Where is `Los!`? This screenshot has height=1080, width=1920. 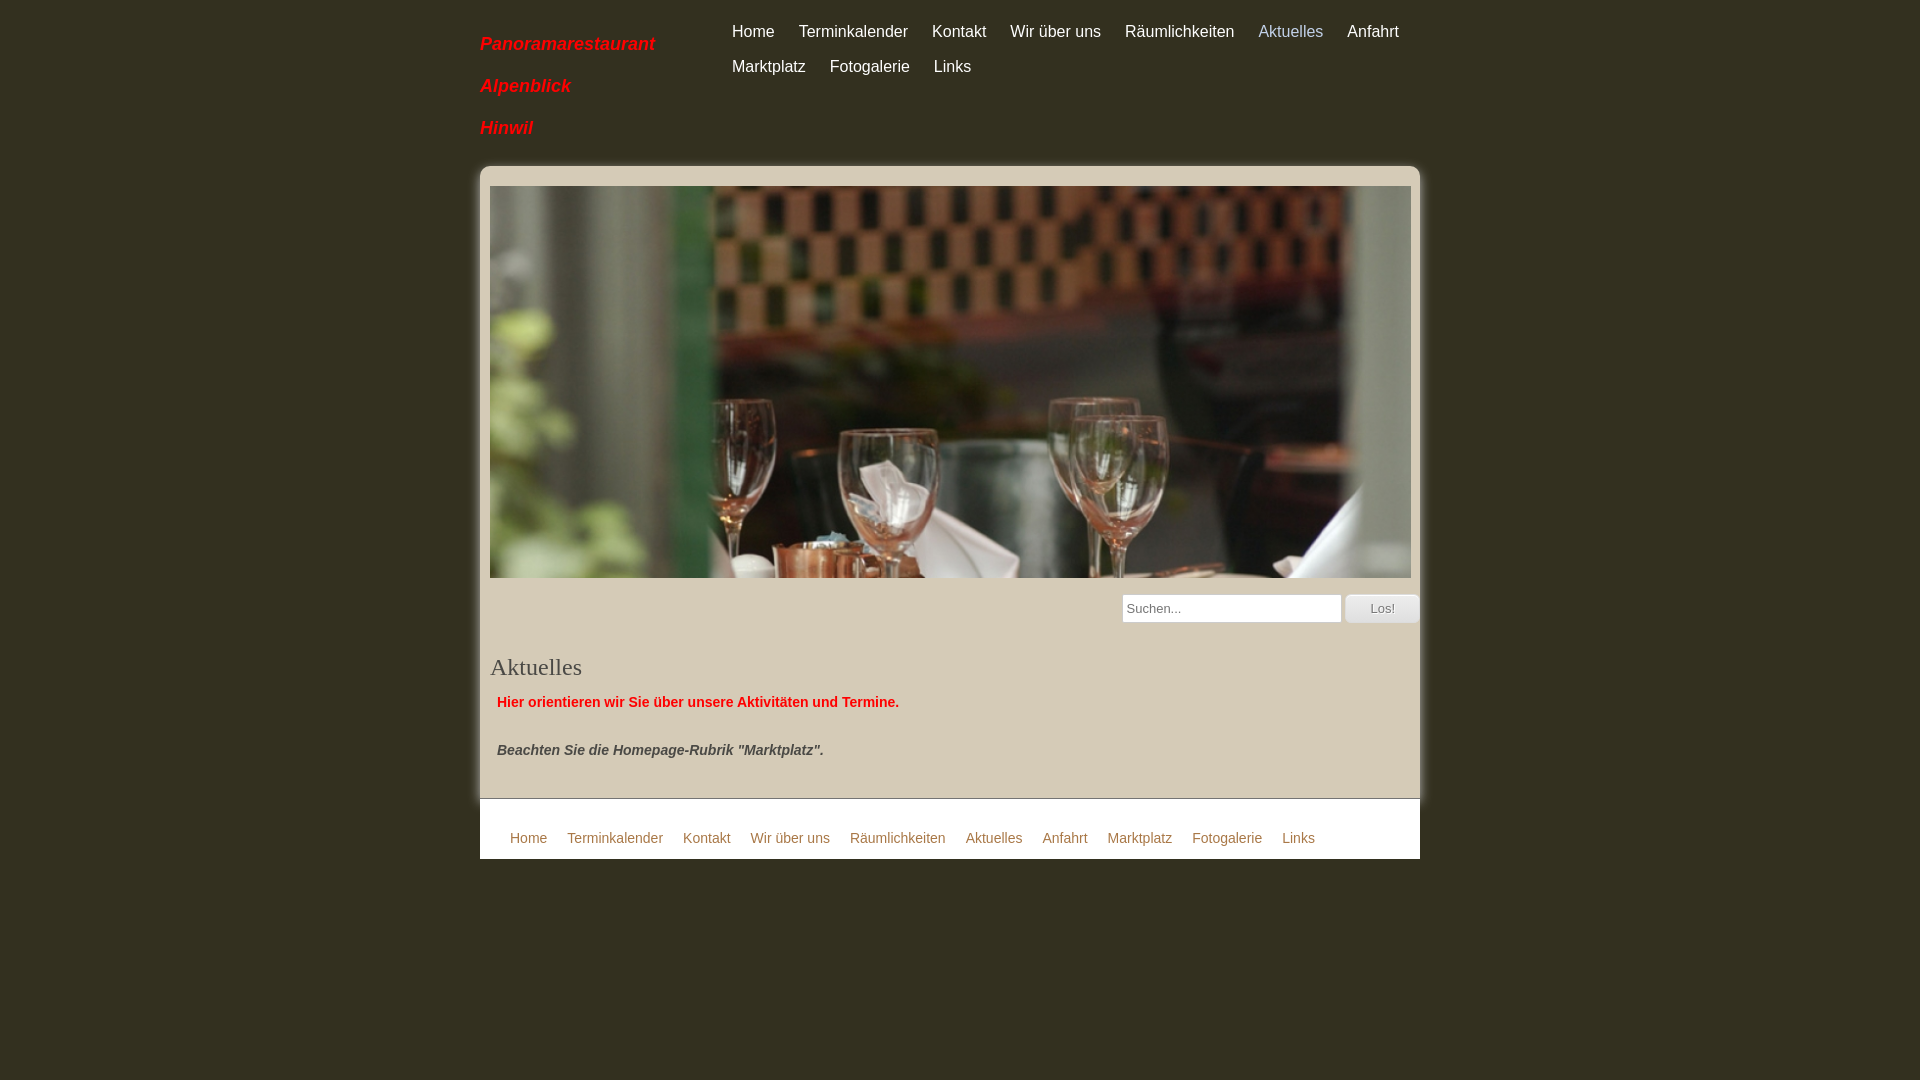
Los! is located at coordinates (1382, 608).